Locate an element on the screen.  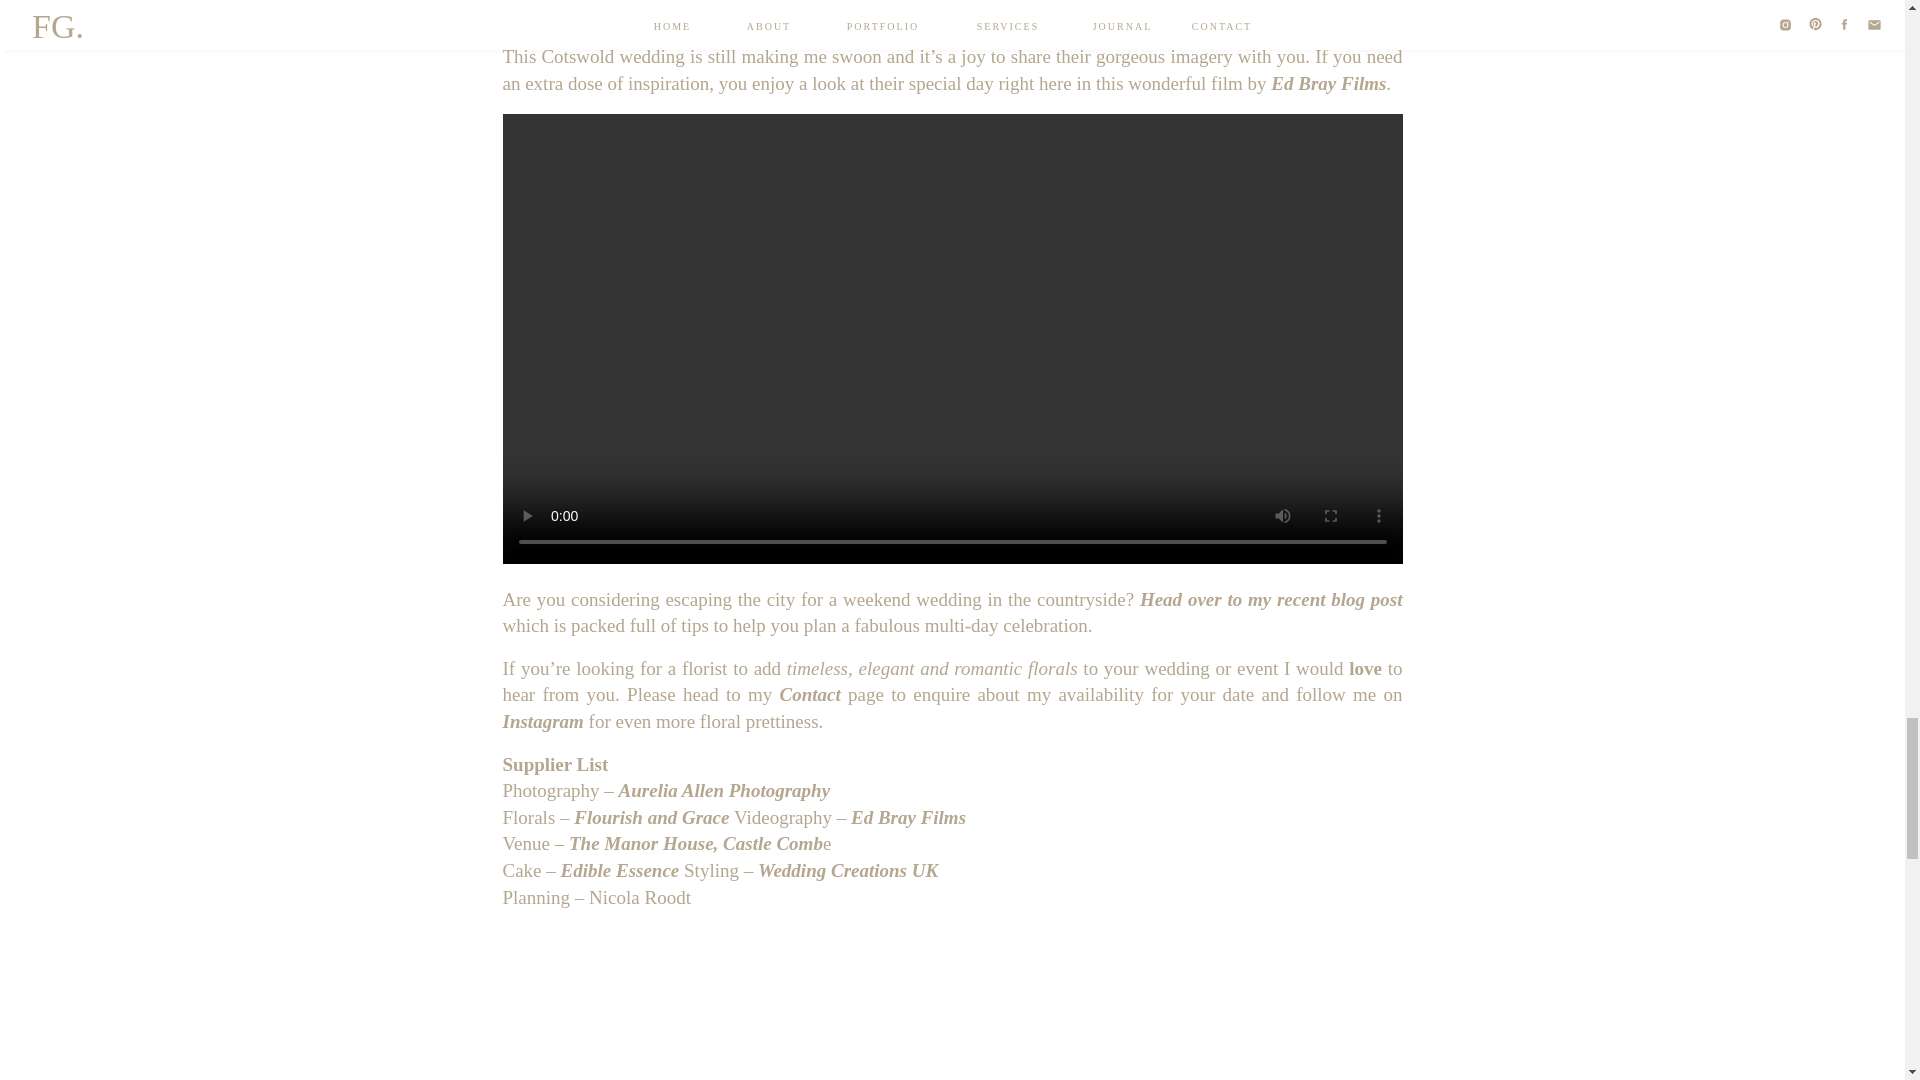
Head over to my recent blog post is located at coordinates (1268, 599).